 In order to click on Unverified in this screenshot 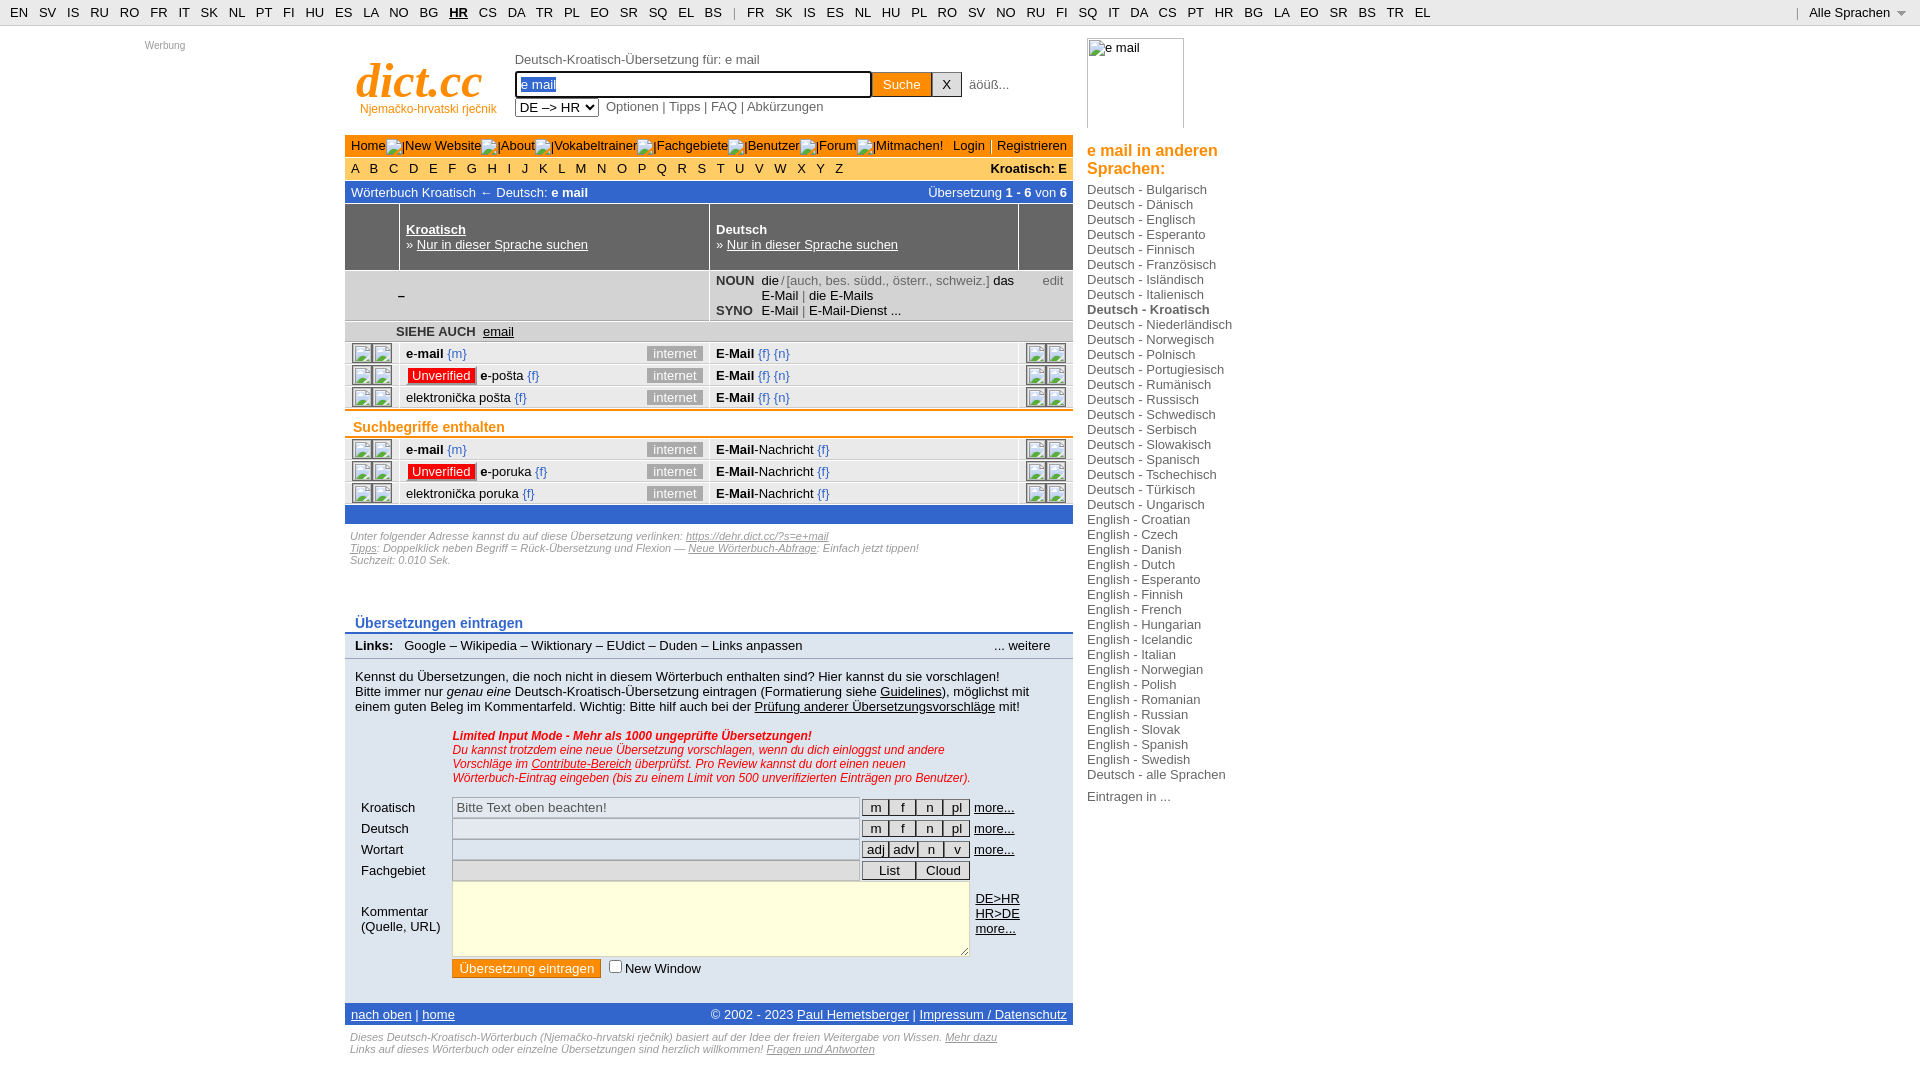, I will do `click(442, 472)`.